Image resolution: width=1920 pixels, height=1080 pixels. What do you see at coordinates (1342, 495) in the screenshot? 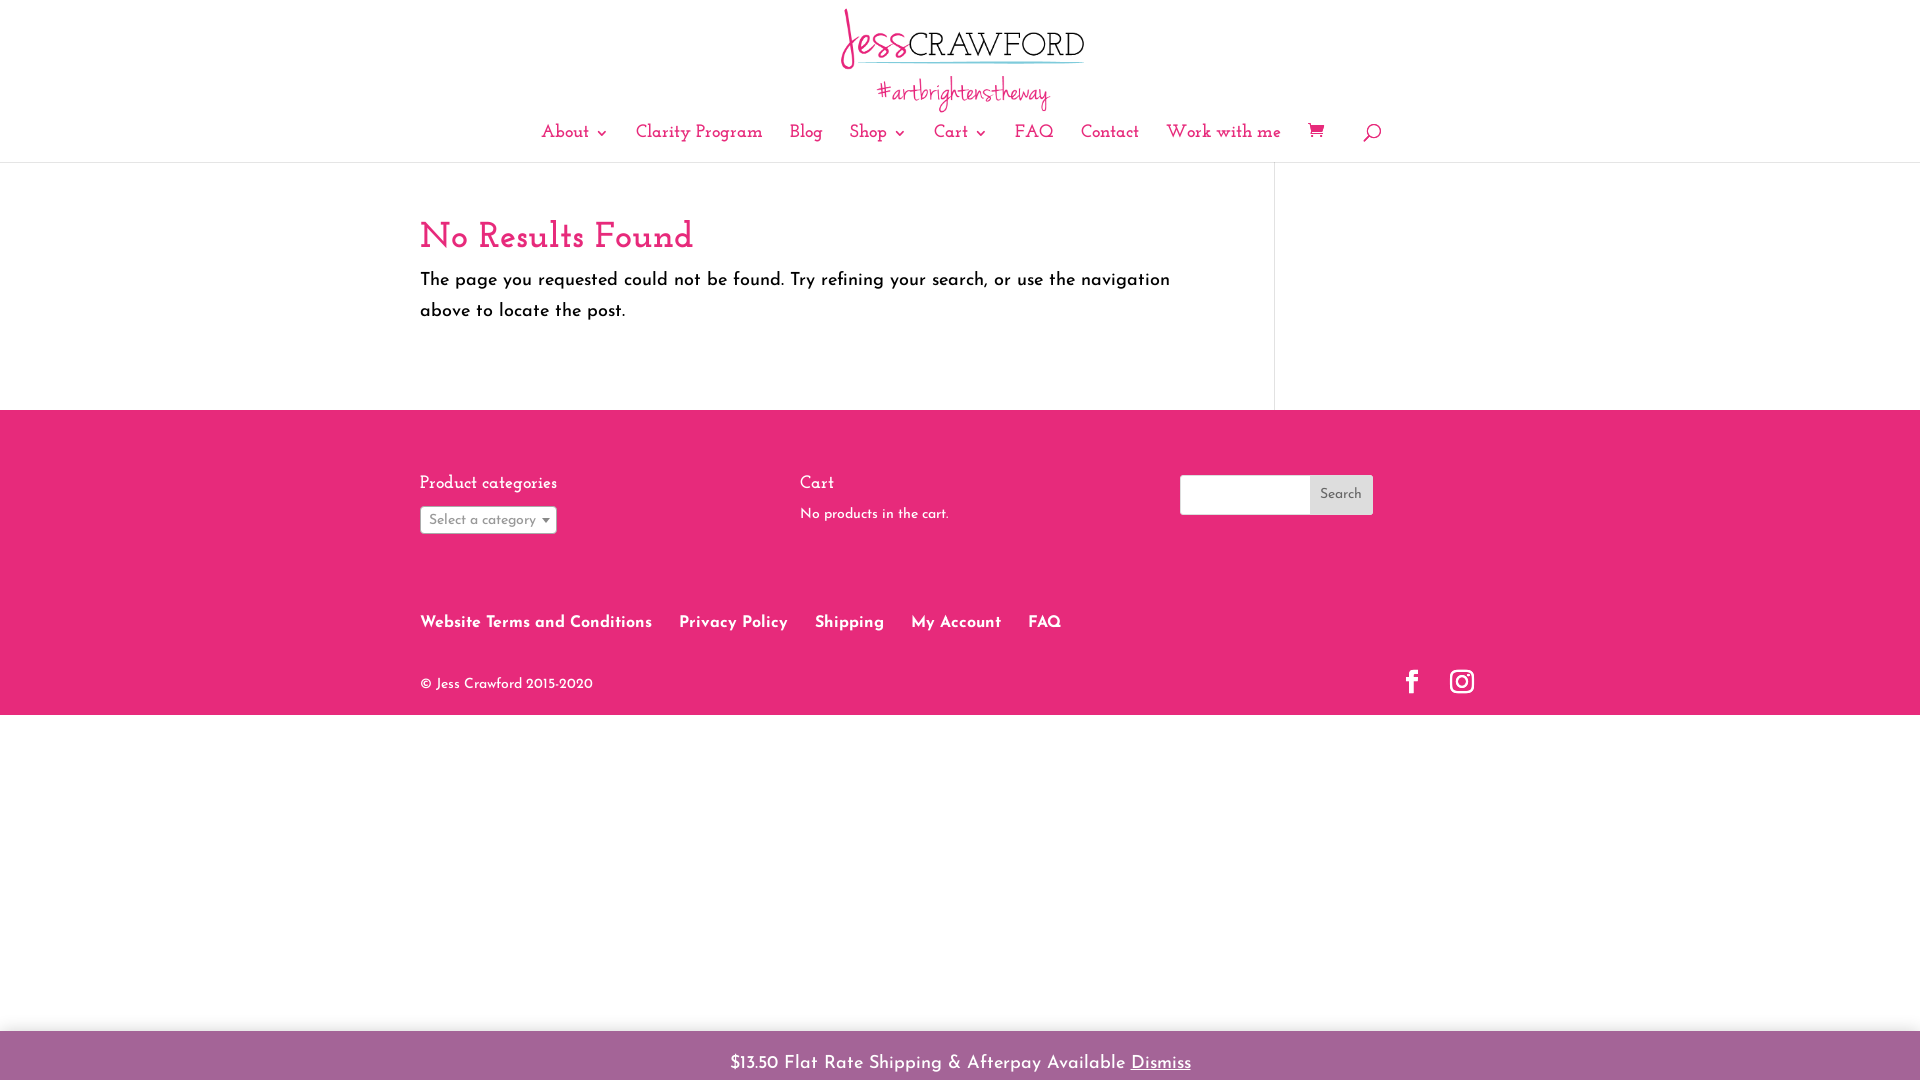
I see `Search` at bounding box center [1342, 495].